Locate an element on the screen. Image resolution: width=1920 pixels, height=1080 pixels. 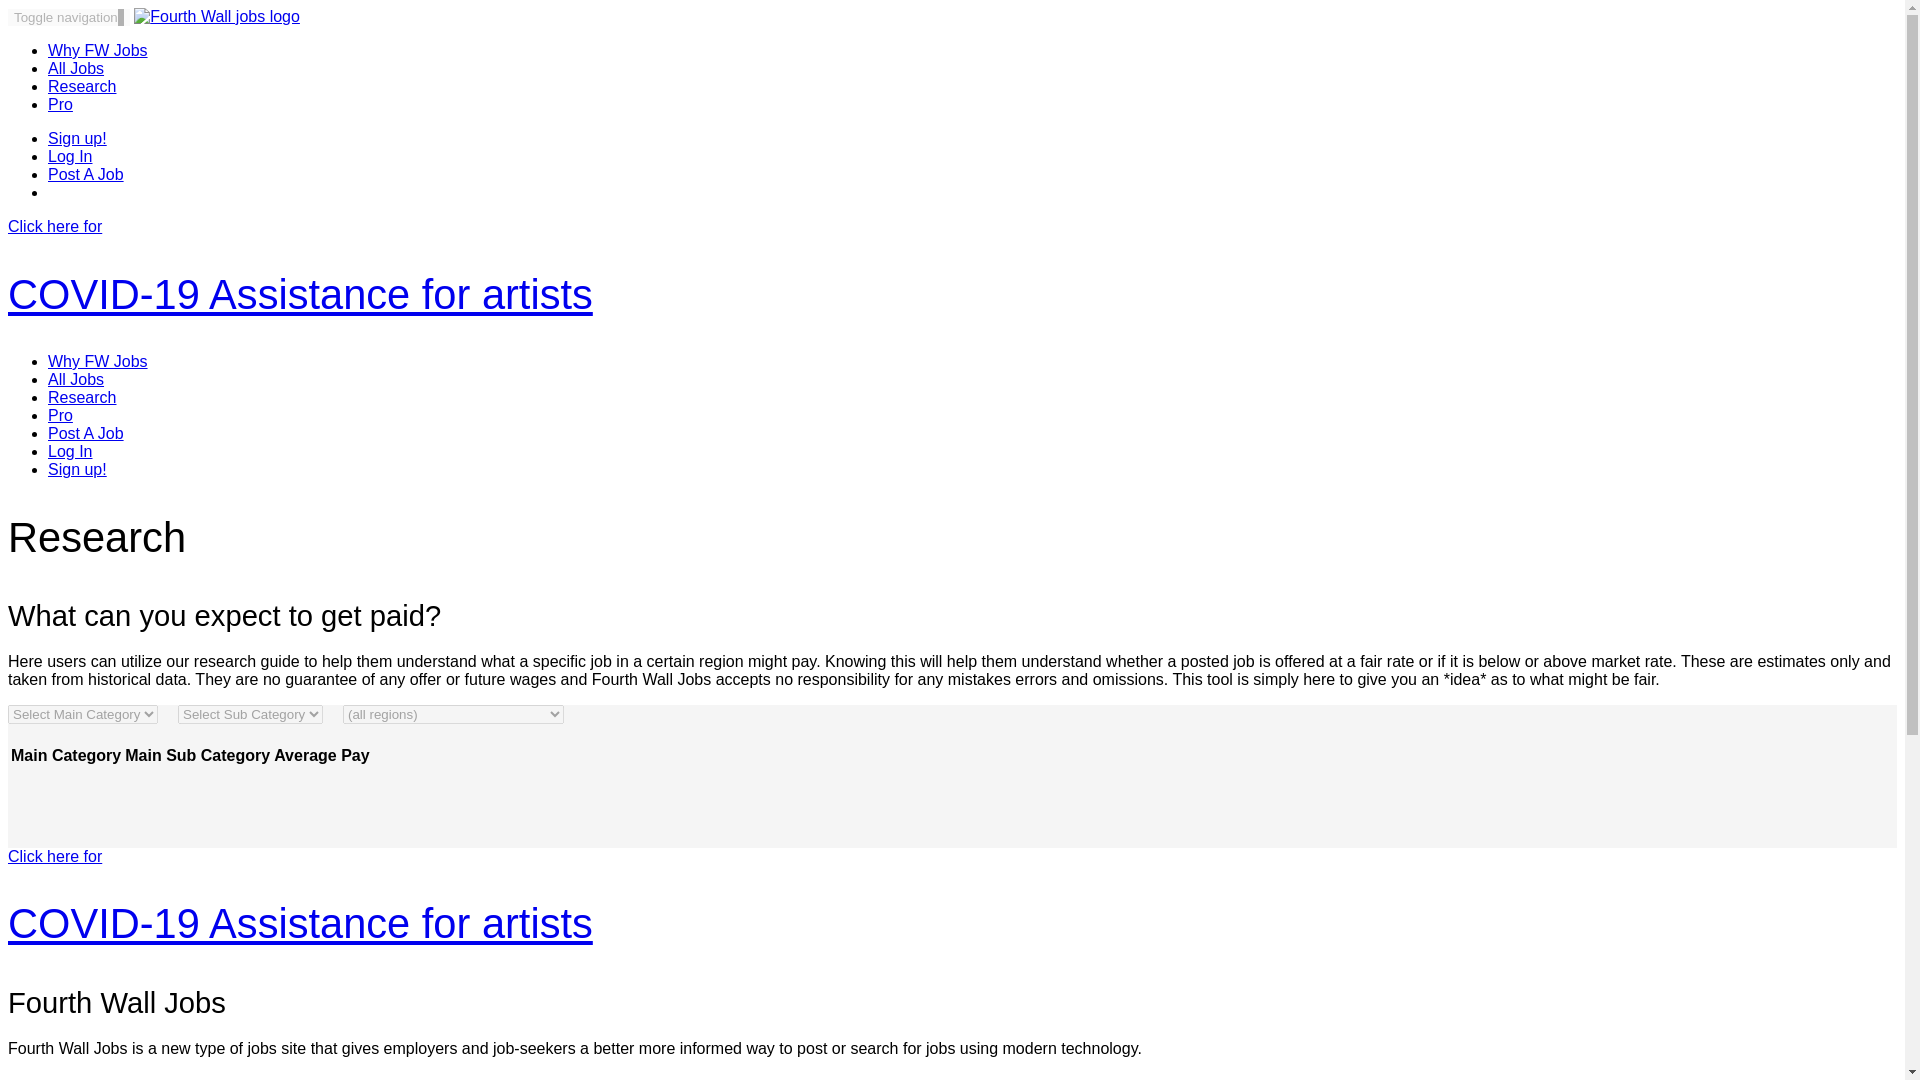
Why FW Jobs is located at coordinates (98, 362).